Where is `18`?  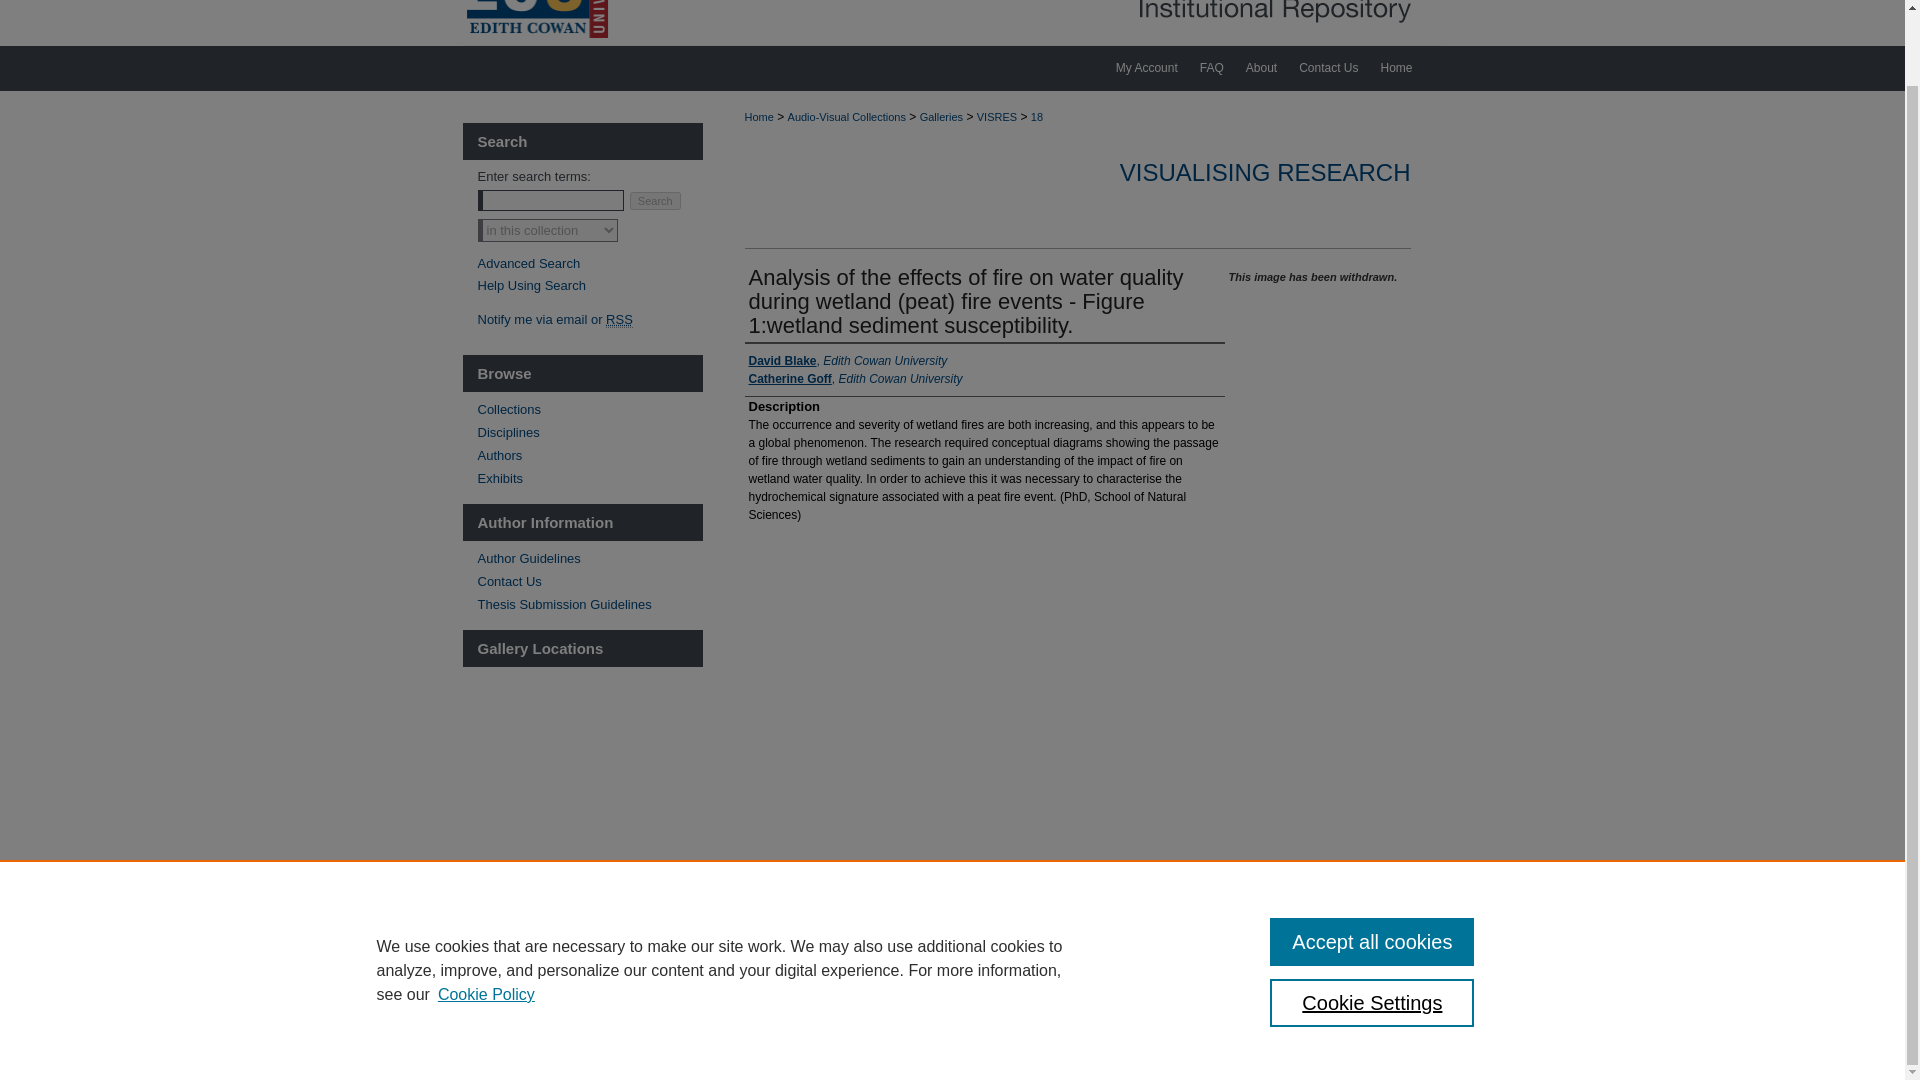
18 is located at coordinates (1036, 117).